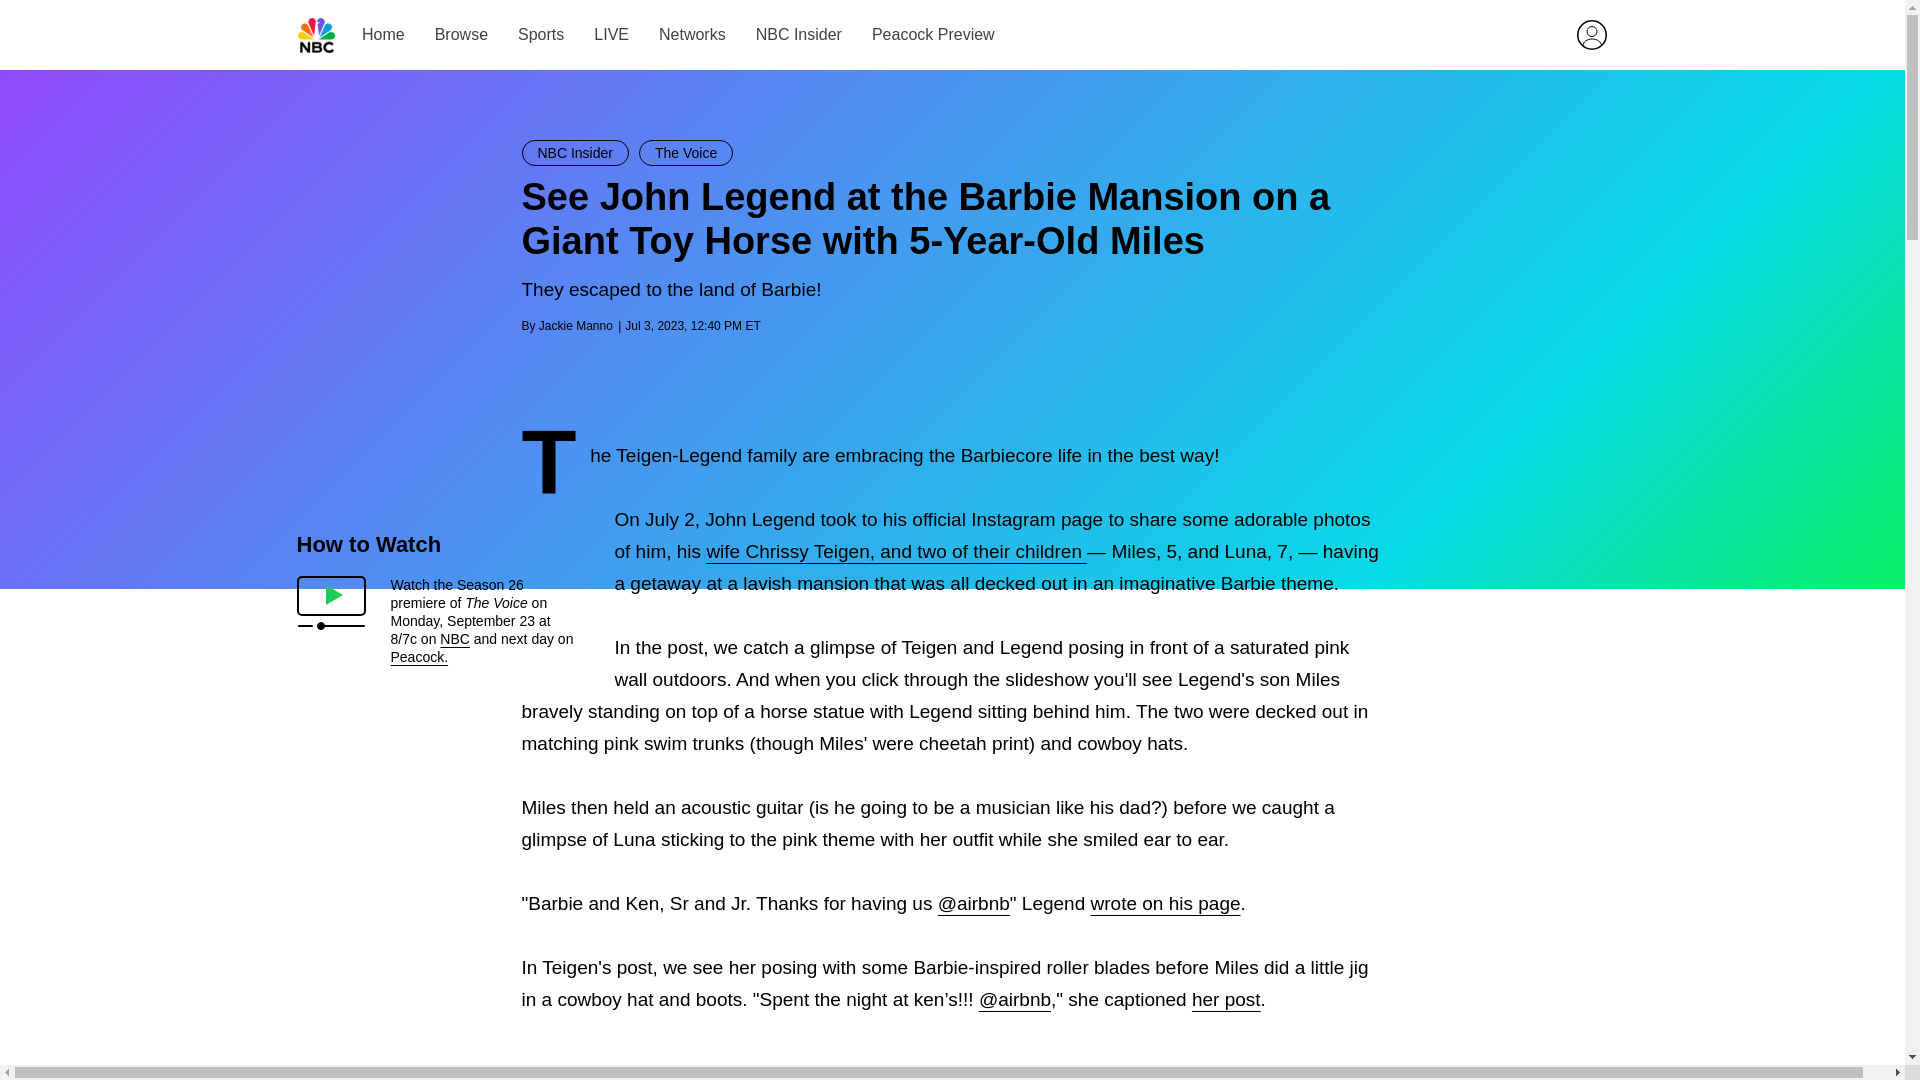  I want to click on The Voice, so click(686, 153).